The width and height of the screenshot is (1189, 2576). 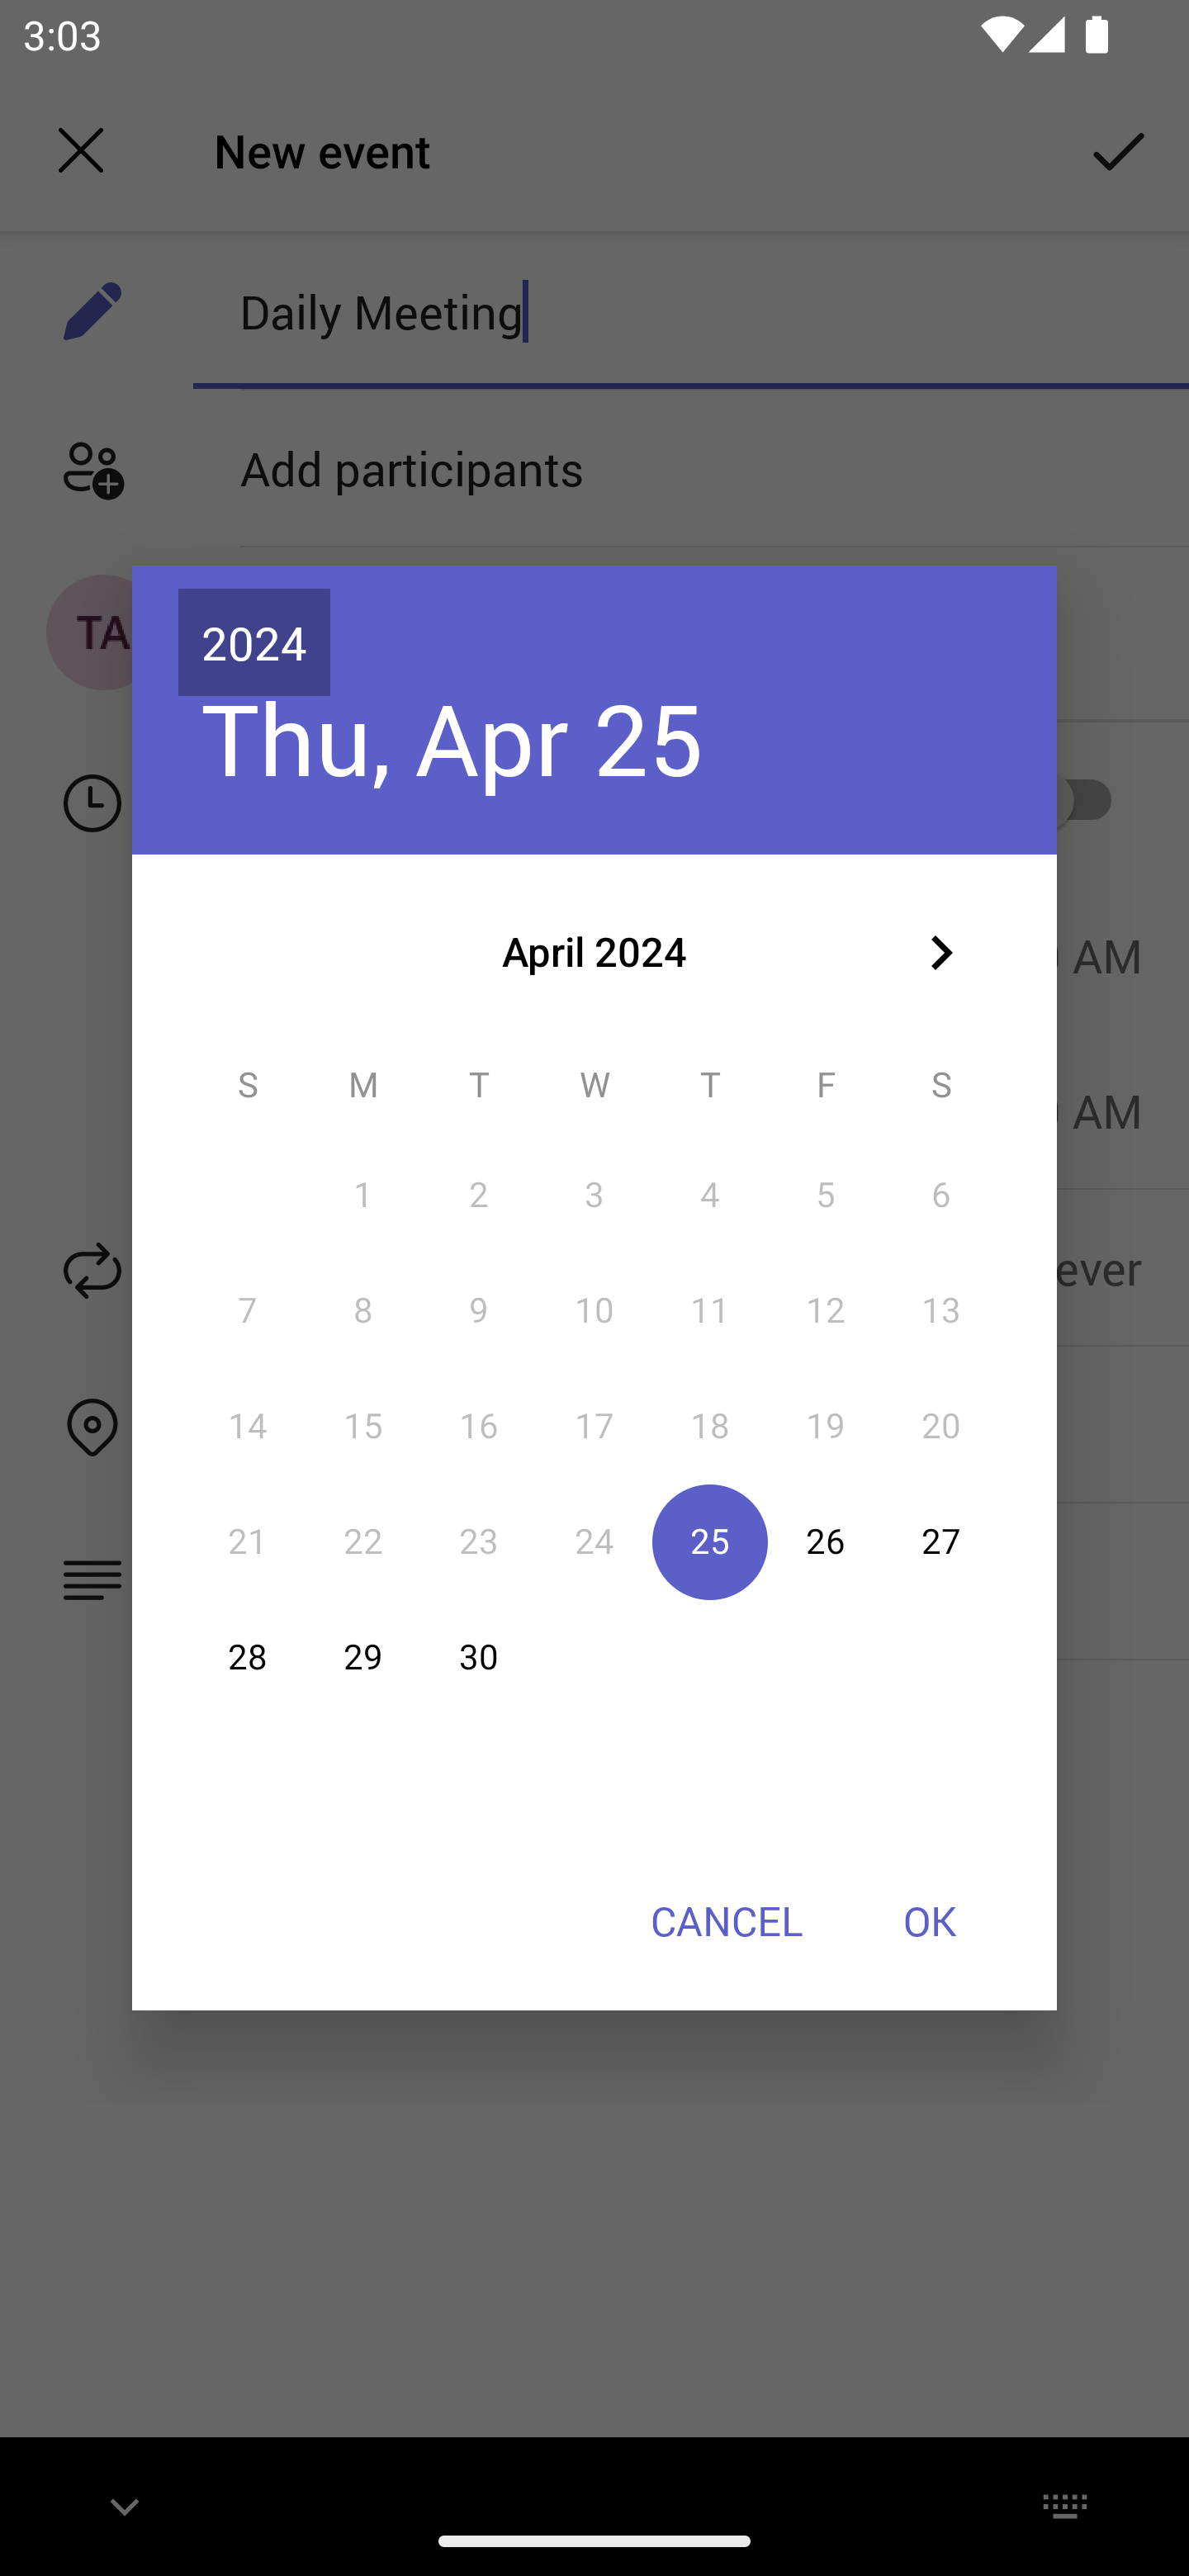 What do you see at coordinates (726, 1920) in the screenshot?
I see `CANCEL` at bounding box center [726, 1920].